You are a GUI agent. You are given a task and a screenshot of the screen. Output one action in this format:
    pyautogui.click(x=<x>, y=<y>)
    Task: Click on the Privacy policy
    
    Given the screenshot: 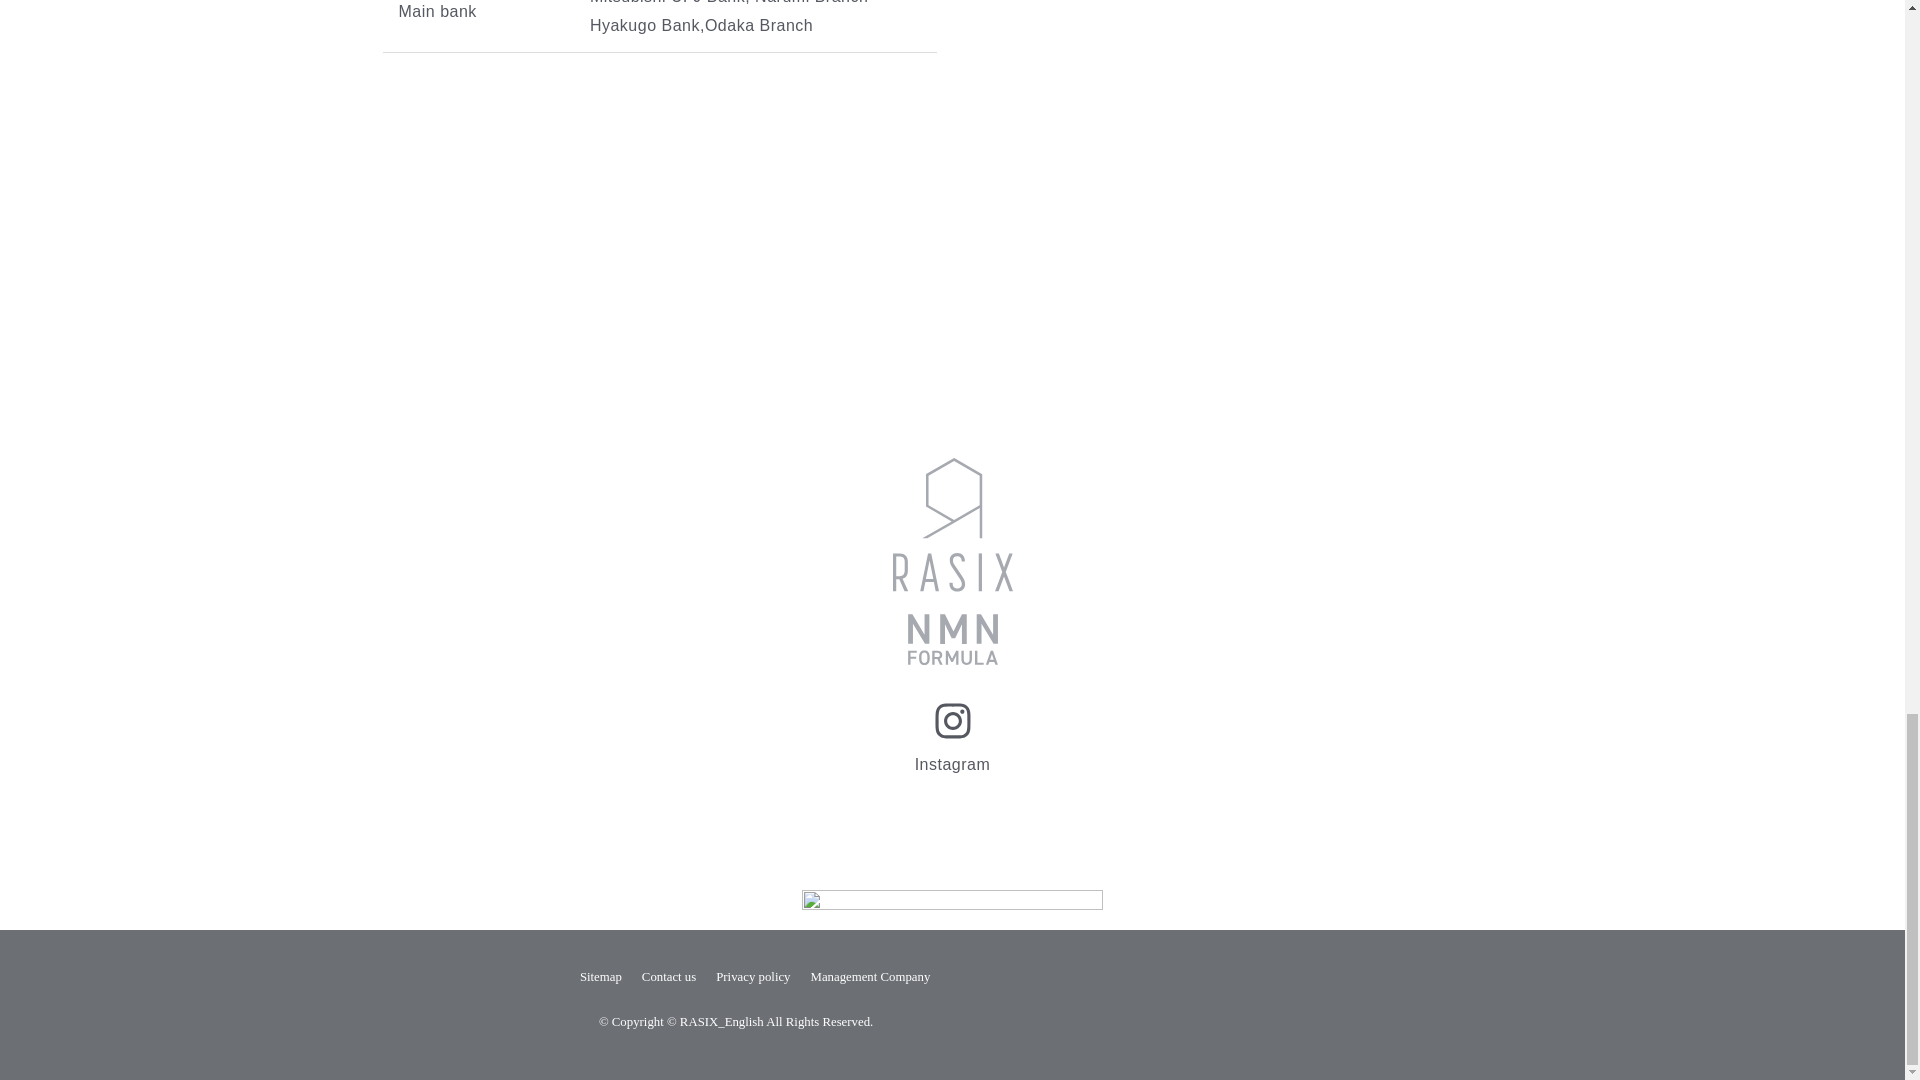 What is the action you would take?
    pyautogui.click(x=752, y=976)
    